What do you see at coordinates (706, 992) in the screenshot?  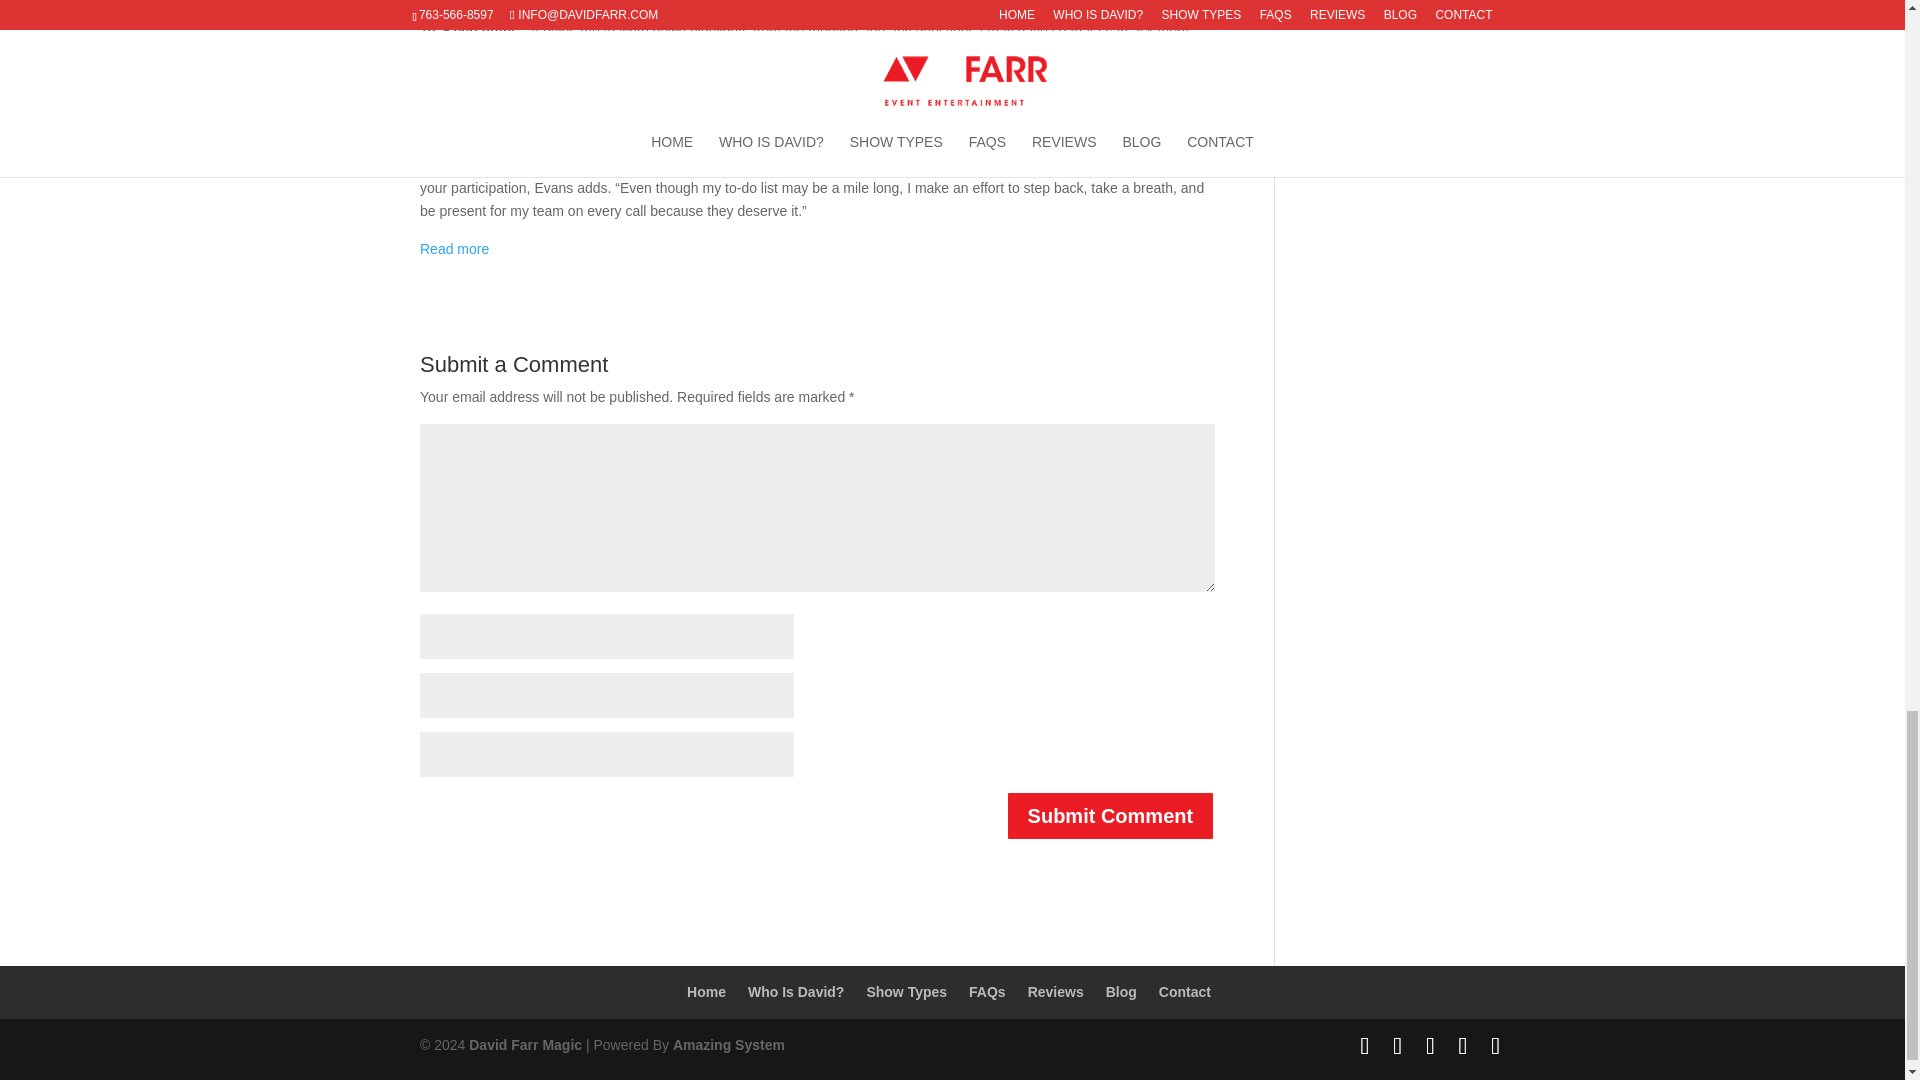 I see `Home` at bounding box center [706, 992].